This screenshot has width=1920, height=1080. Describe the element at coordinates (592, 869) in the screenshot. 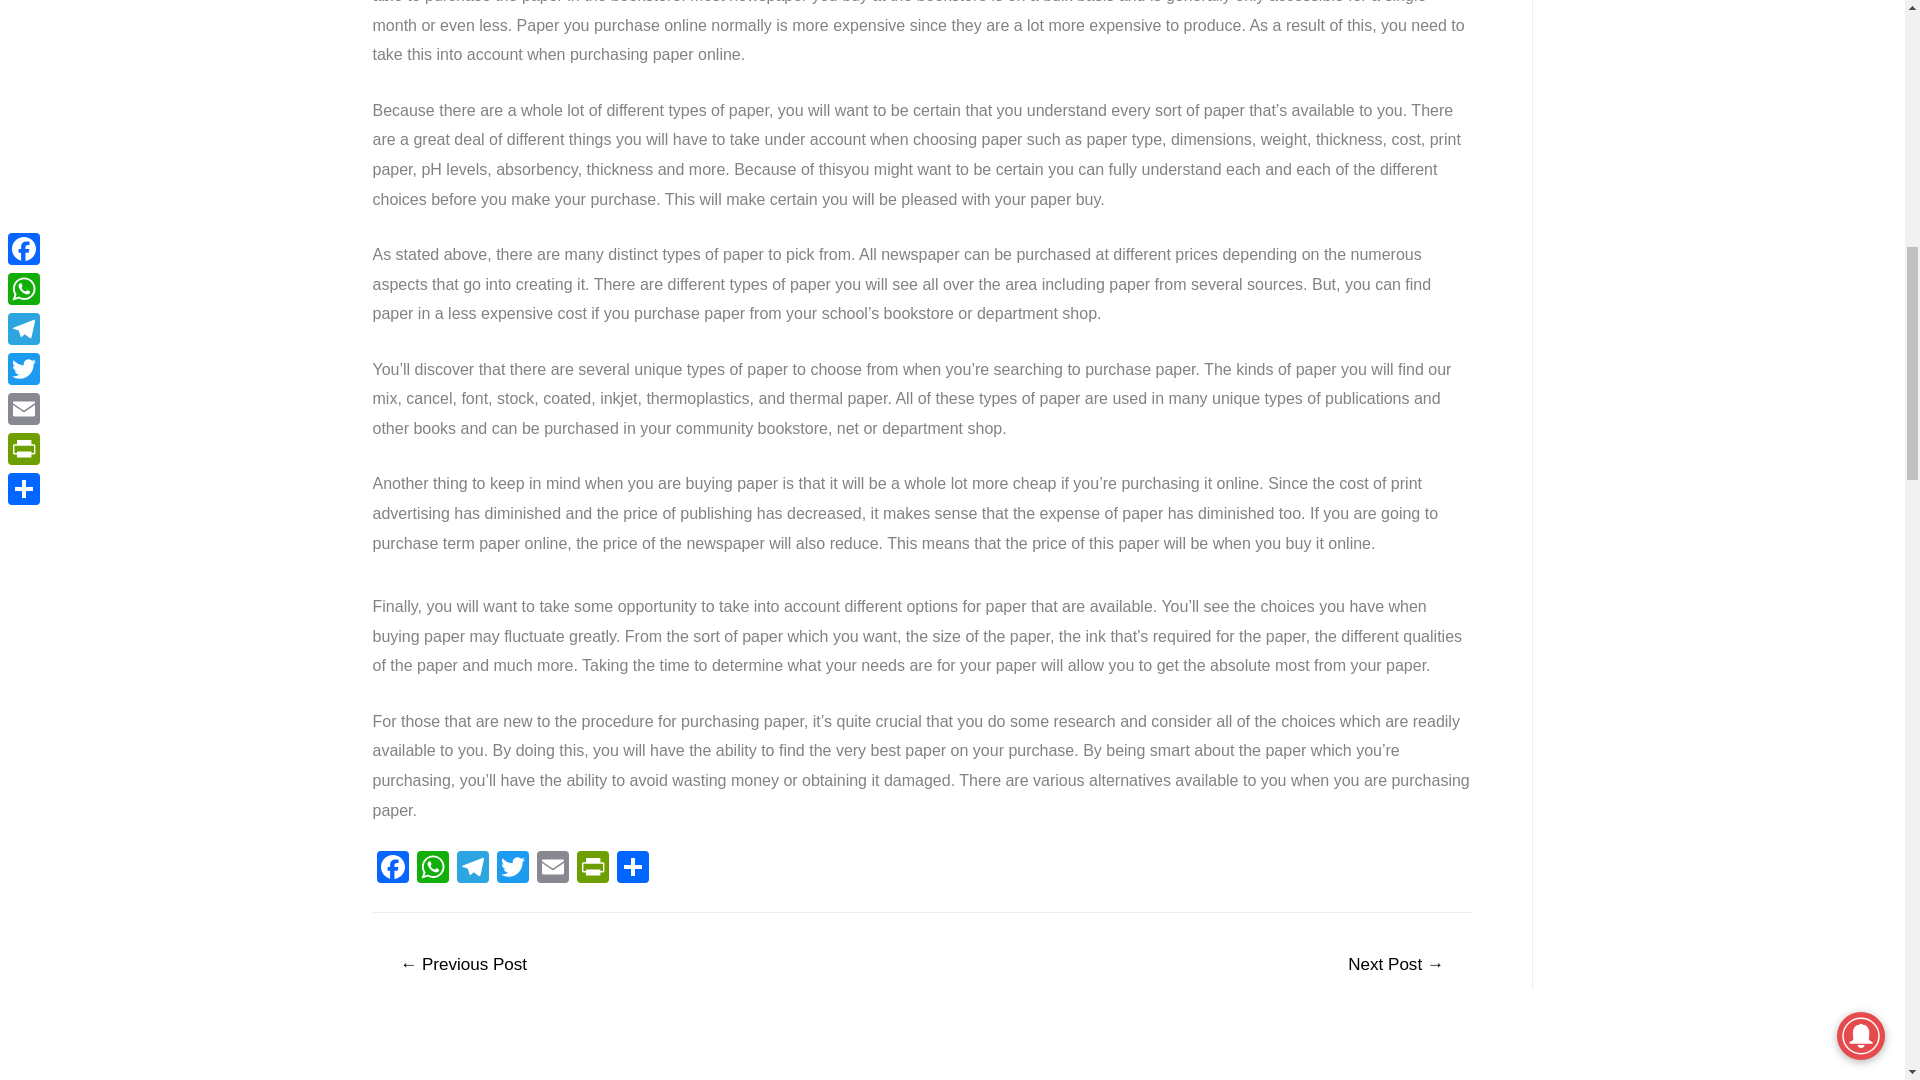

I see `PrintFriendly` at that location.